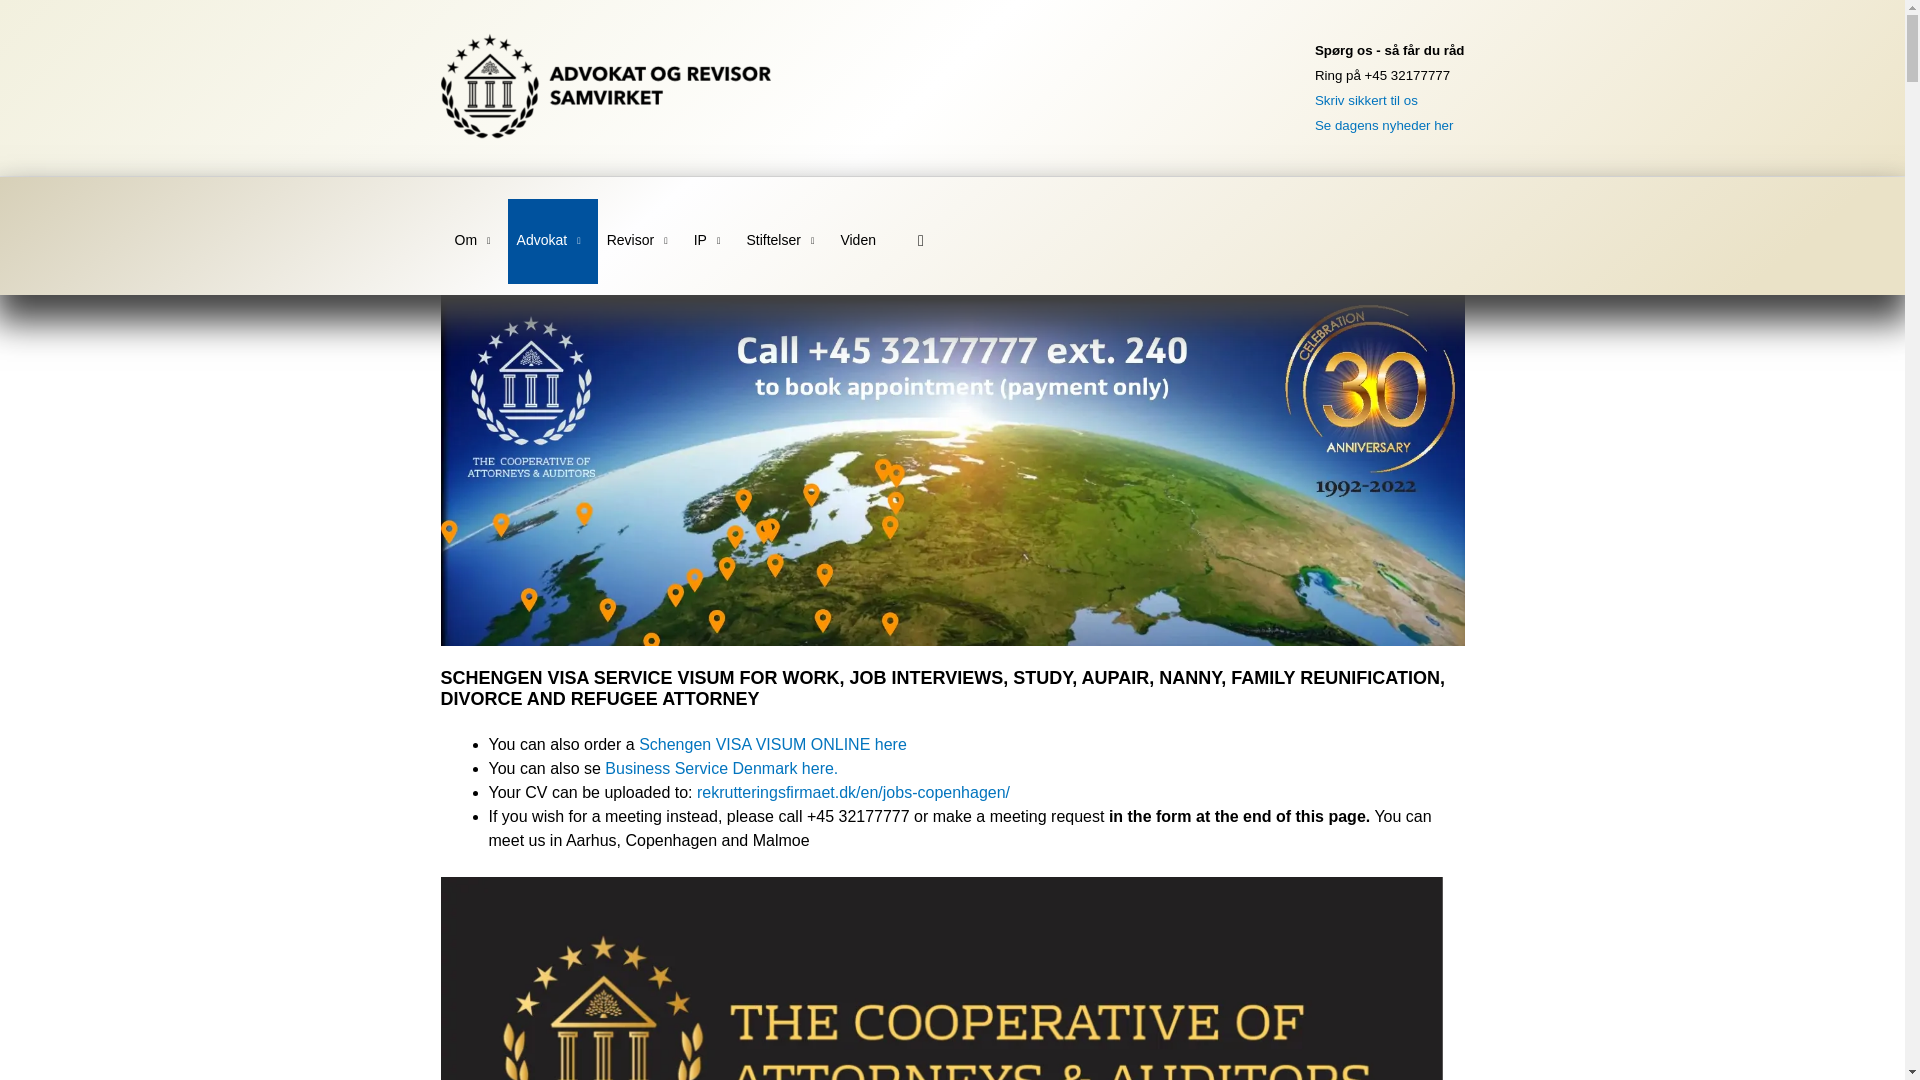  Describe the element at coordinates (784, 241) in the screenshot. I see `Stiftelser` at that location.